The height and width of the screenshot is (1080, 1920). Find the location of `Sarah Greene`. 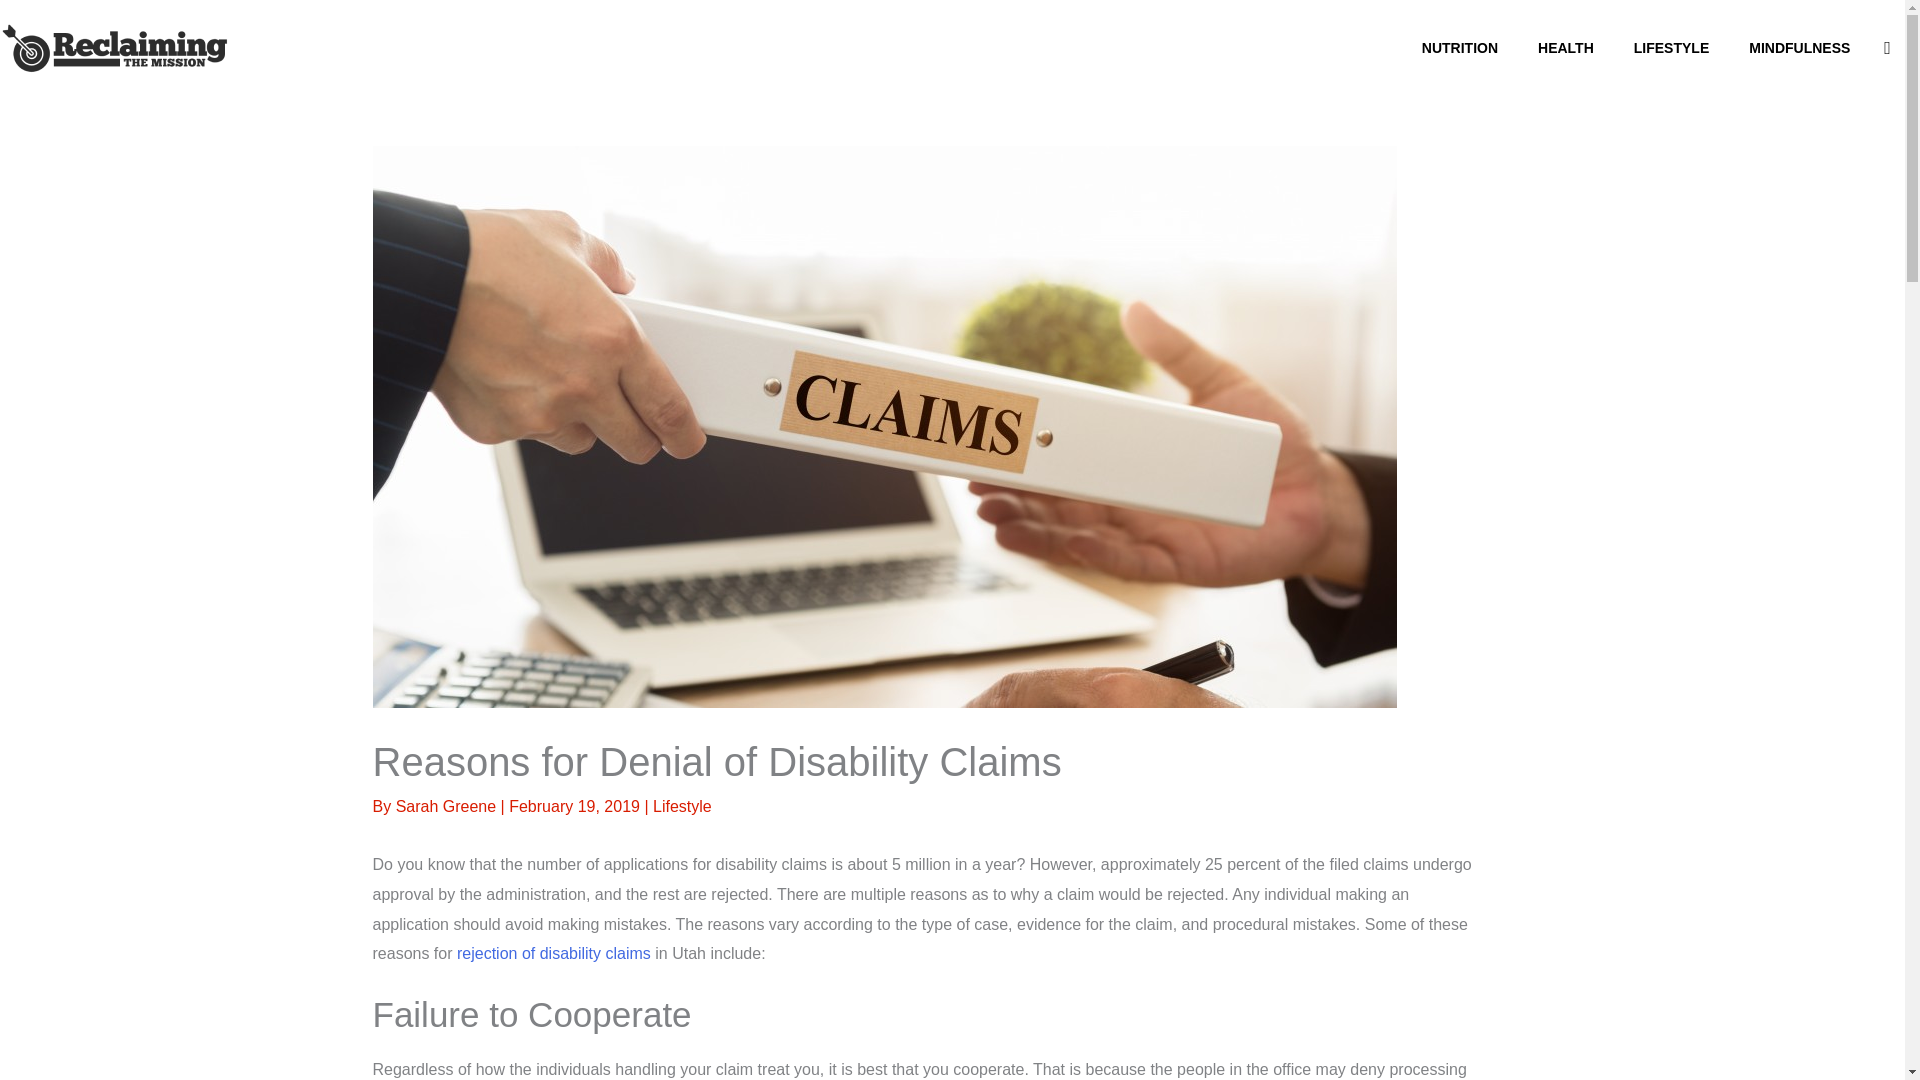

Sarah Greene is located at coordinates (448, 806).